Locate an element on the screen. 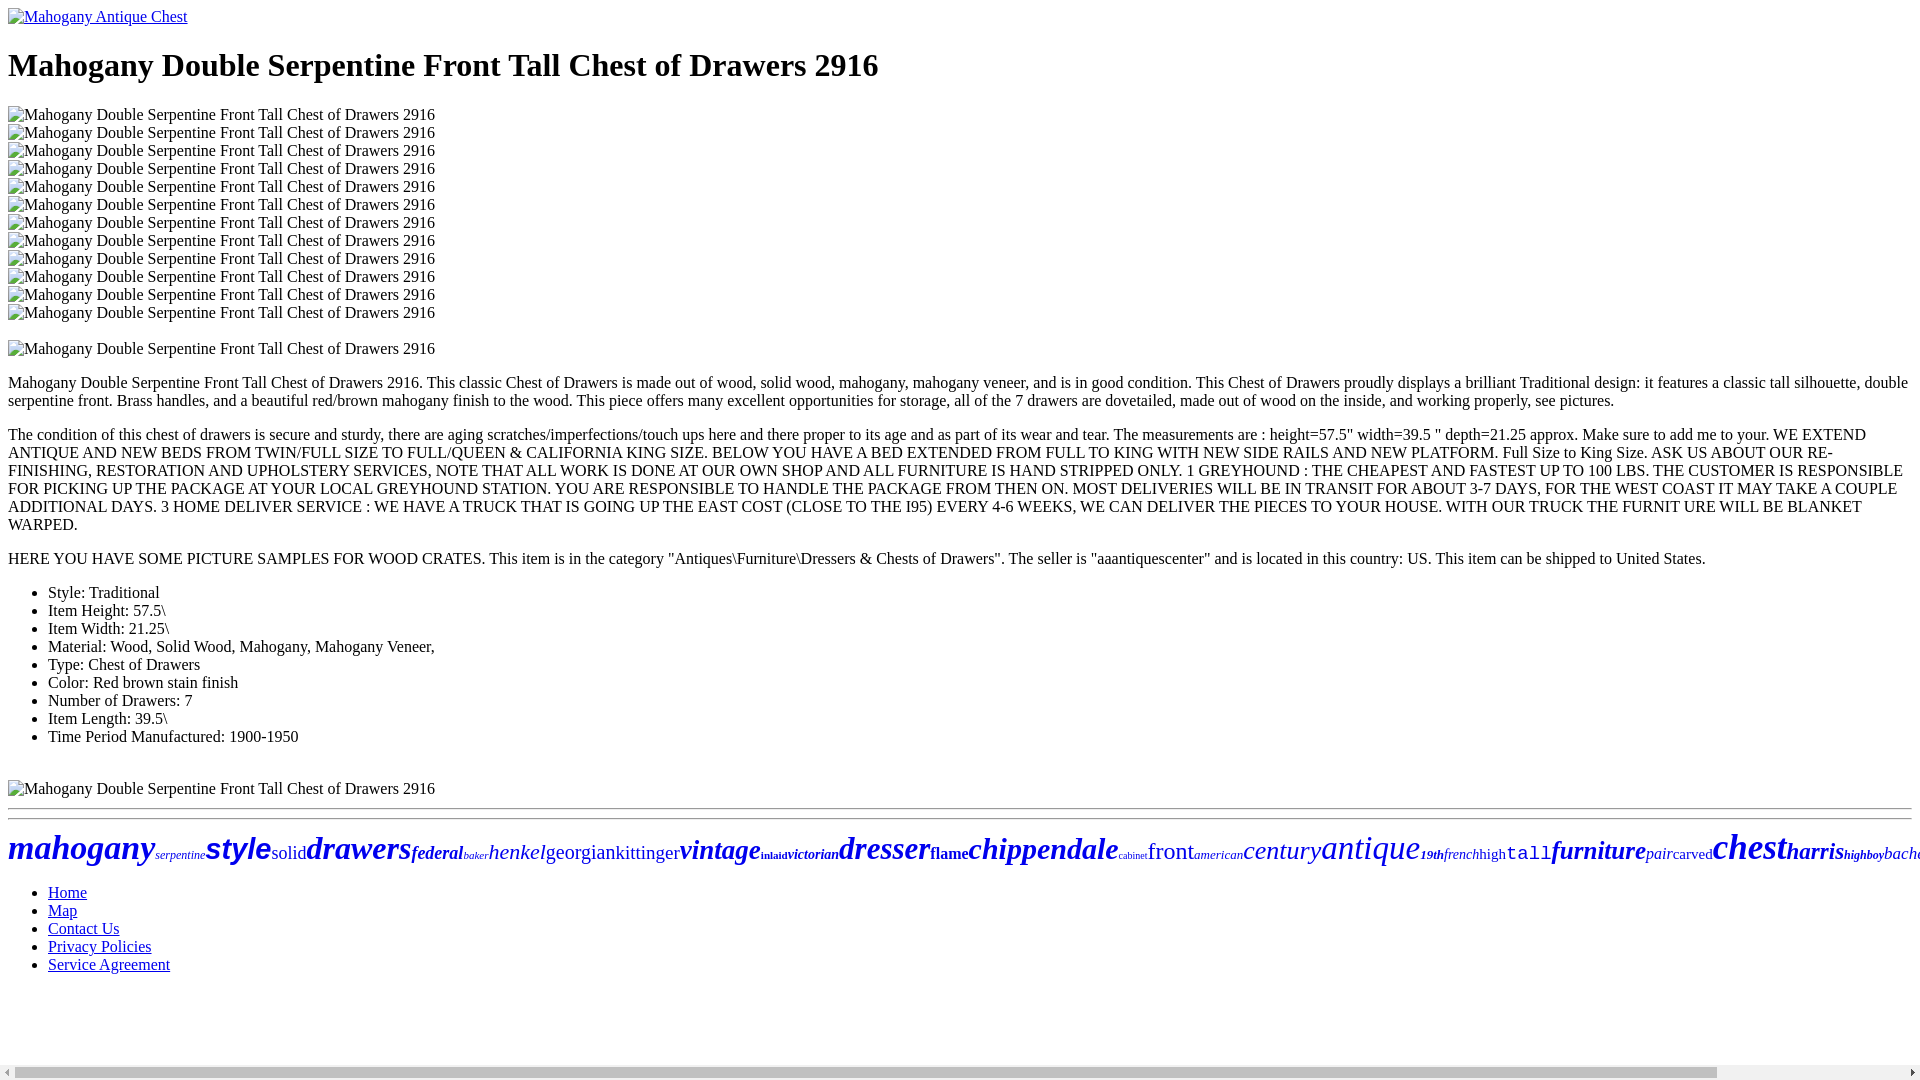 Image resolution: width=1920 pixels, height=1080 pixels. Mahogany Double Serpentine Front Tall Chest of Drawers 2916 is located at coordinates (221, 186).